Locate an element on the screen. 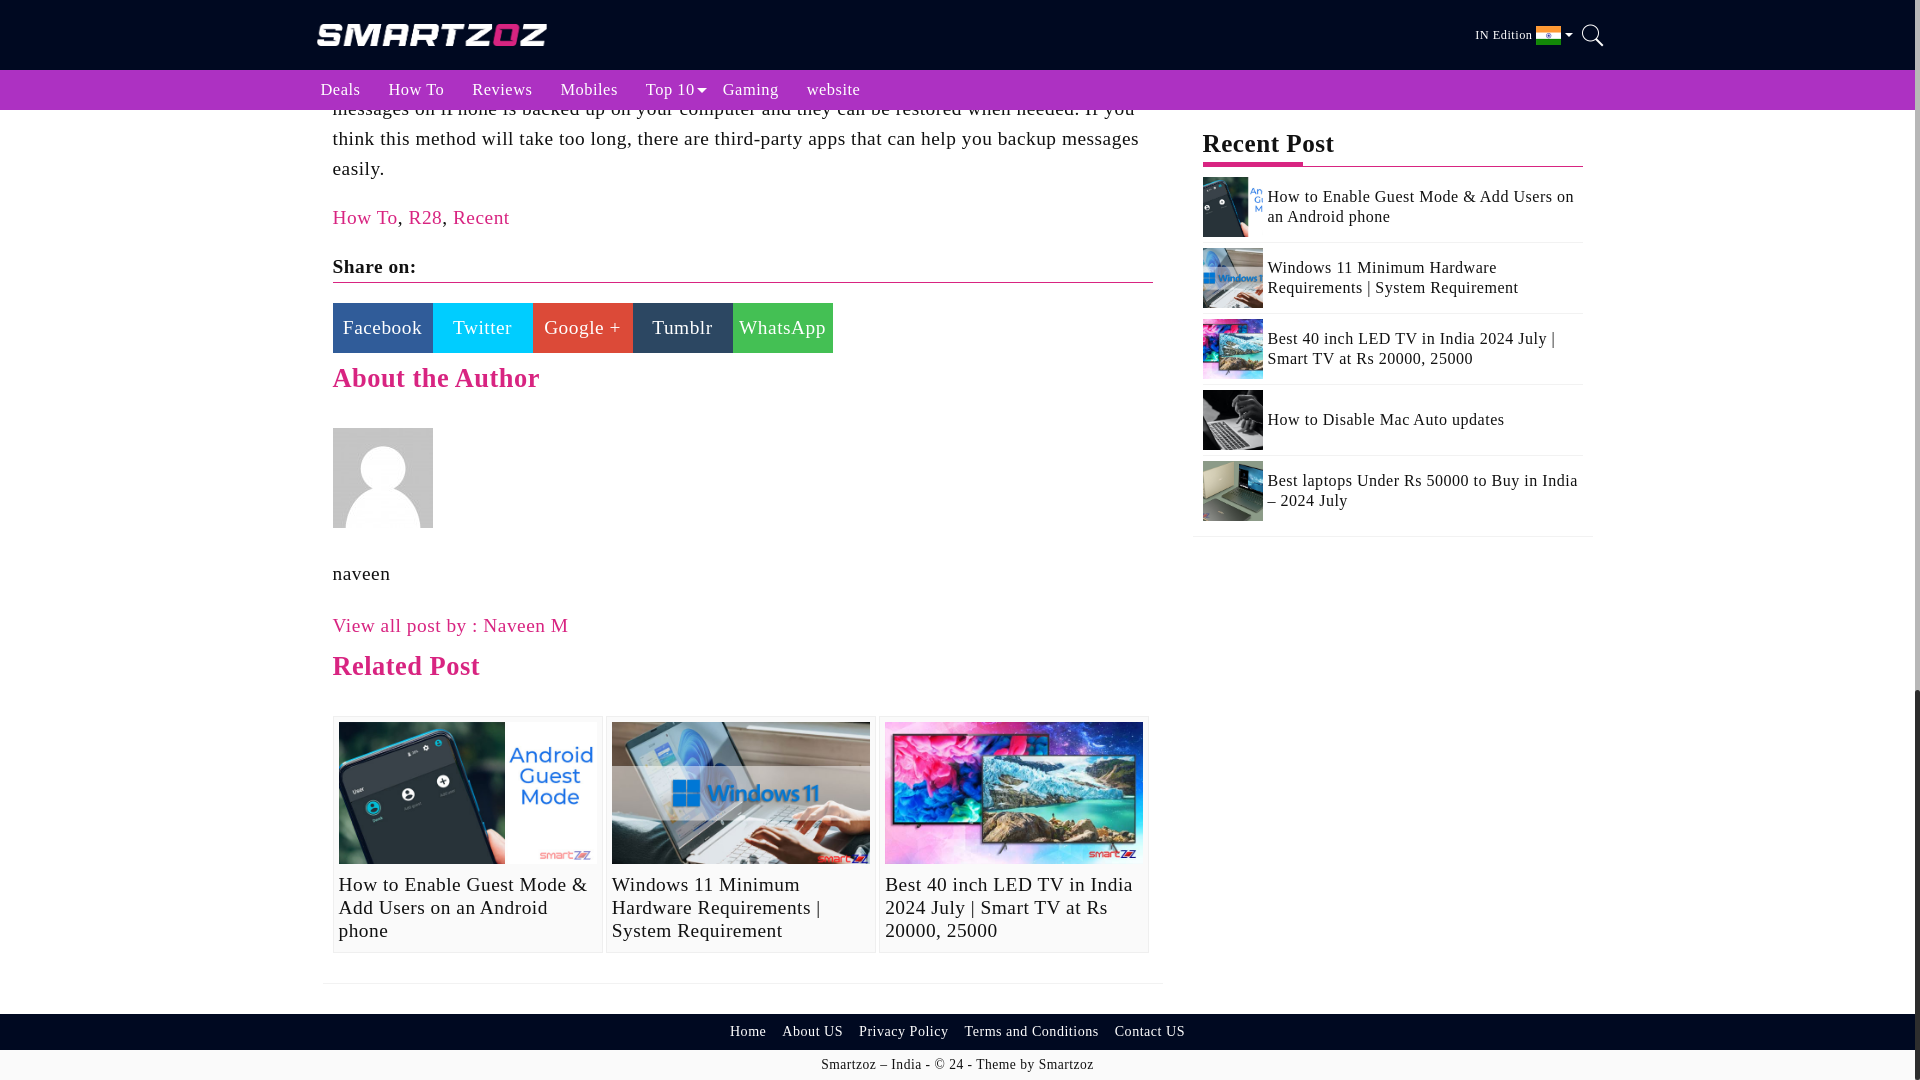  Twitter is located at coordinates (482, 328).